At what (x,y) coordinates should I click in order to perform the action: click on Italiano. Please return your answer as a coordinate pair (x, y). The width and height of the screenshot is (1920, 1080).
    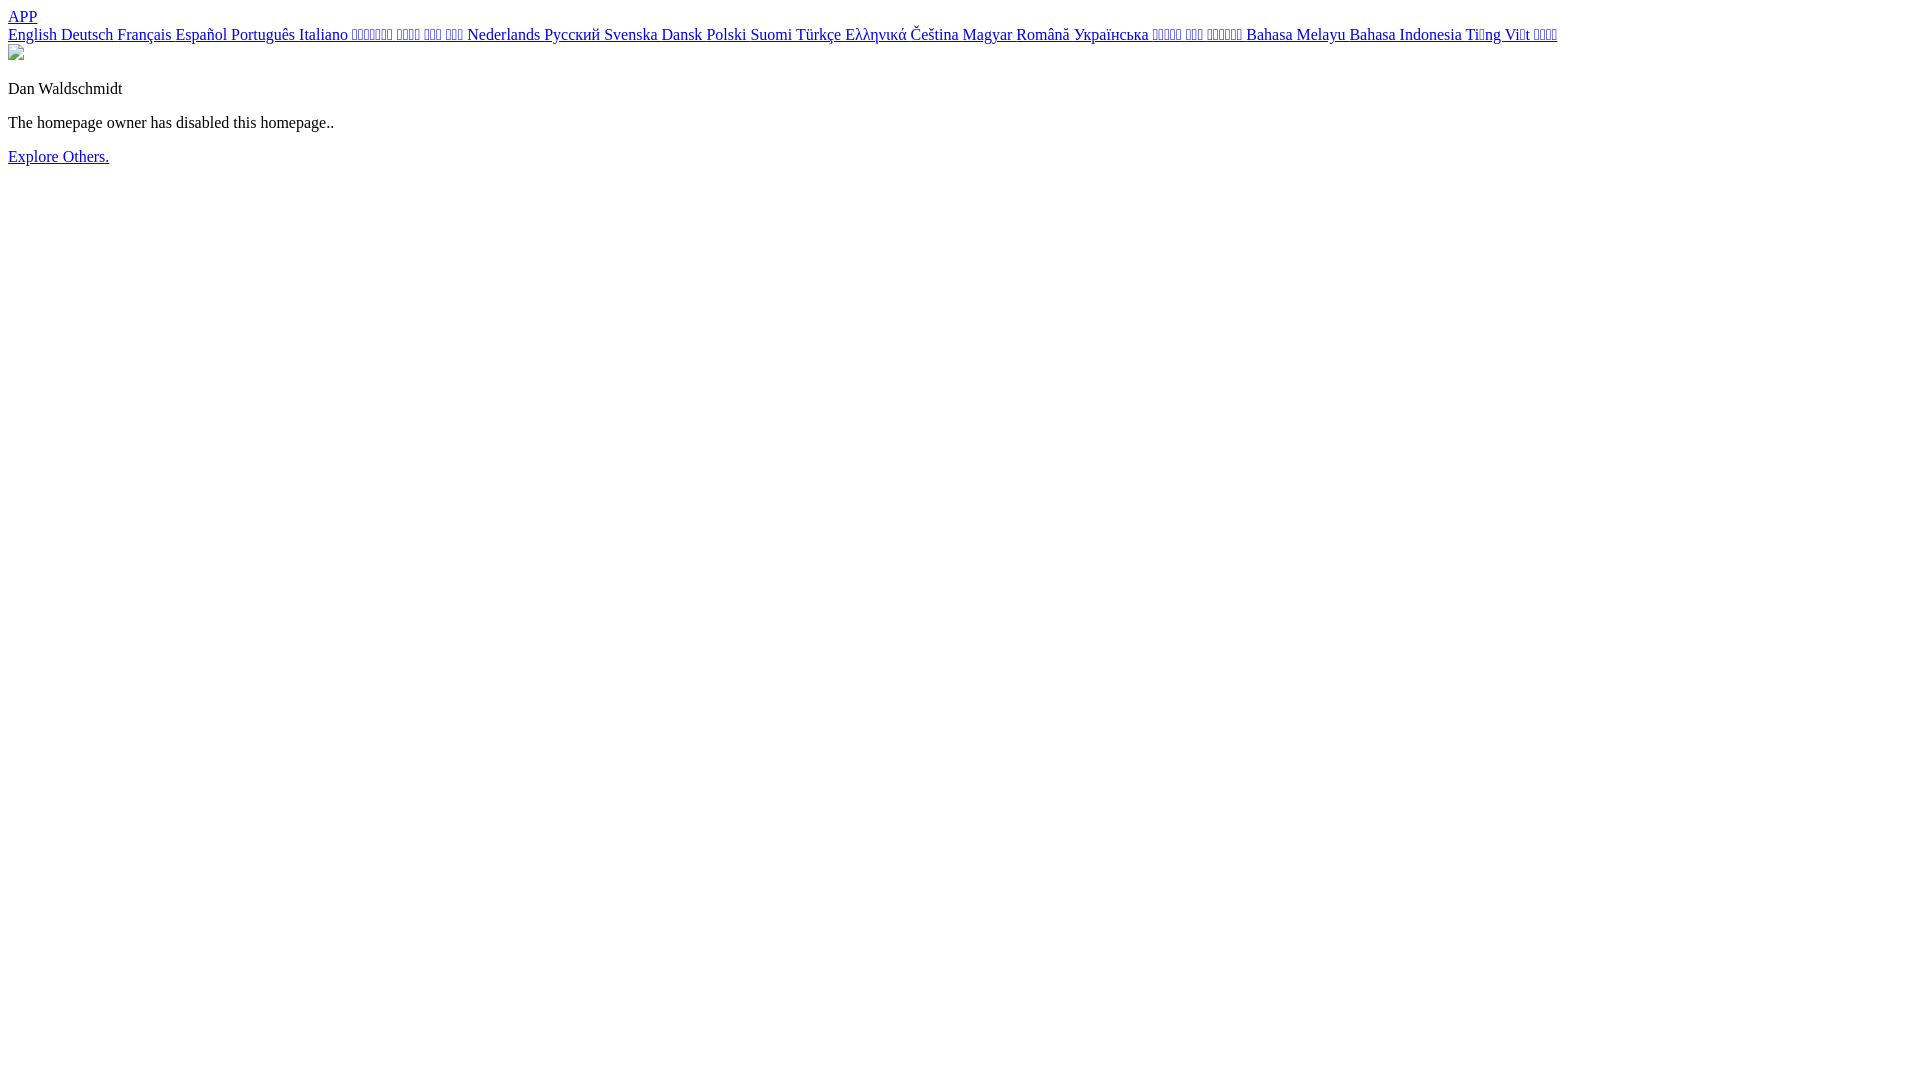
    Looking at the image, I should click on (346, 34).